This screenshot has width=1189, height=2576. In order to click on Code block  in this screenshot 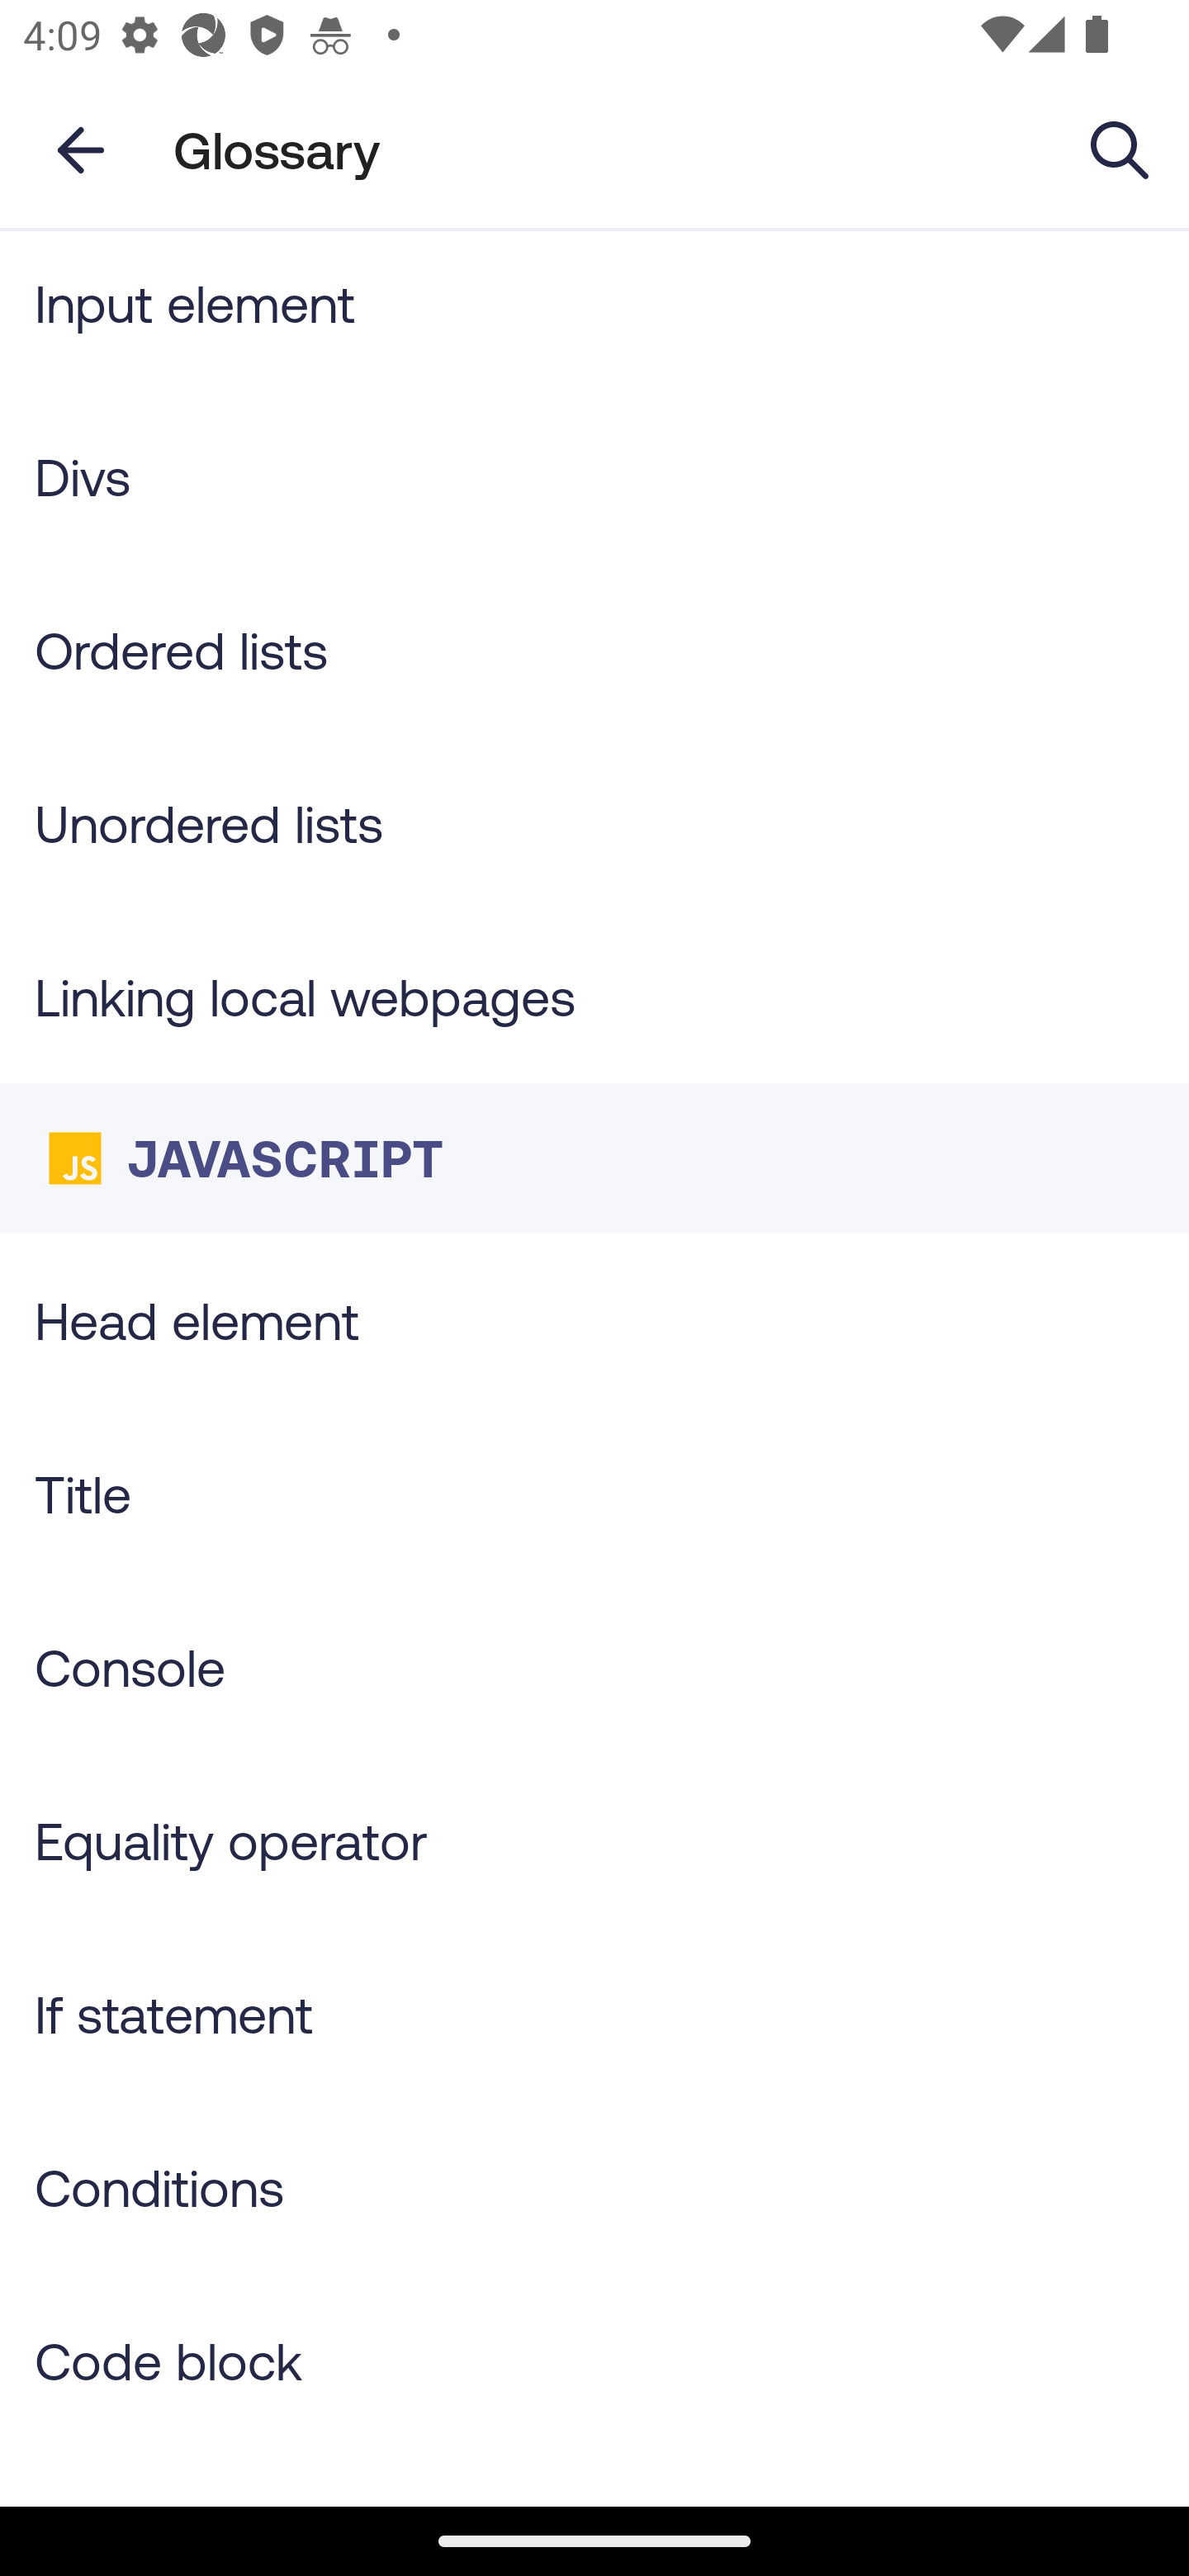, I will do `click(594, 2361)`.